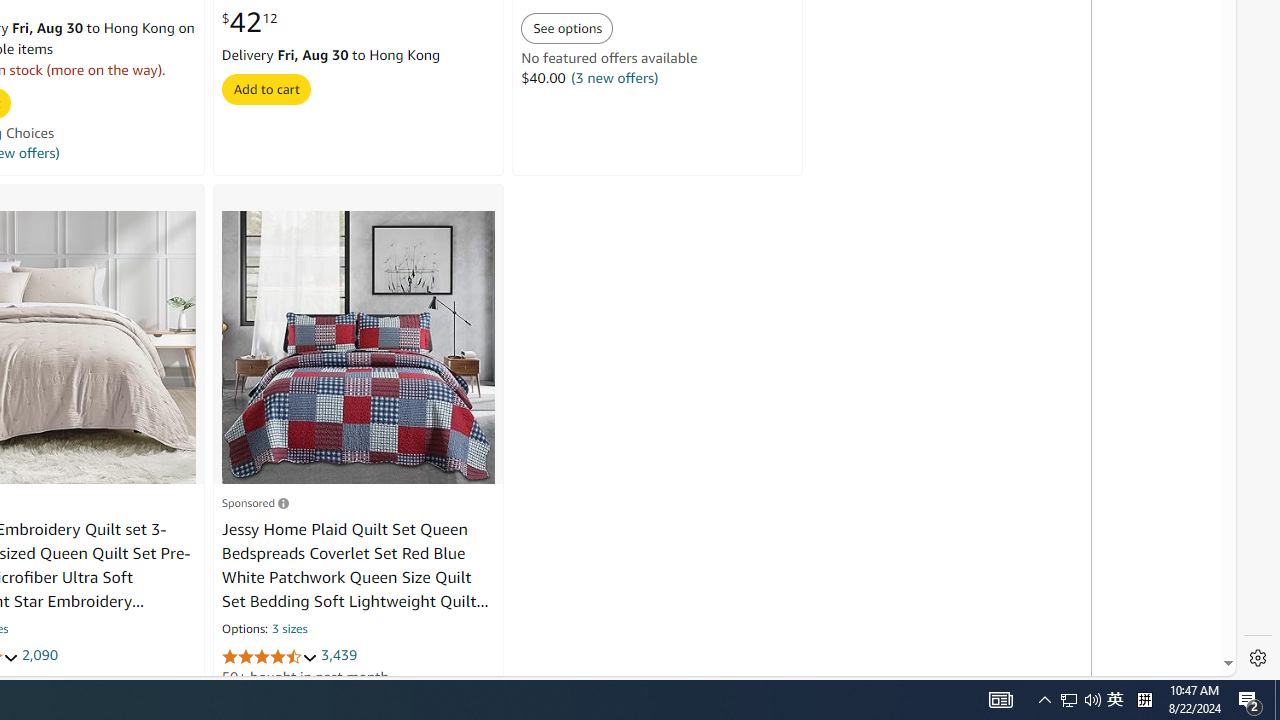 This screenshot has height=720, width=1280. I want to click on Add to cart, so click(265, 88).